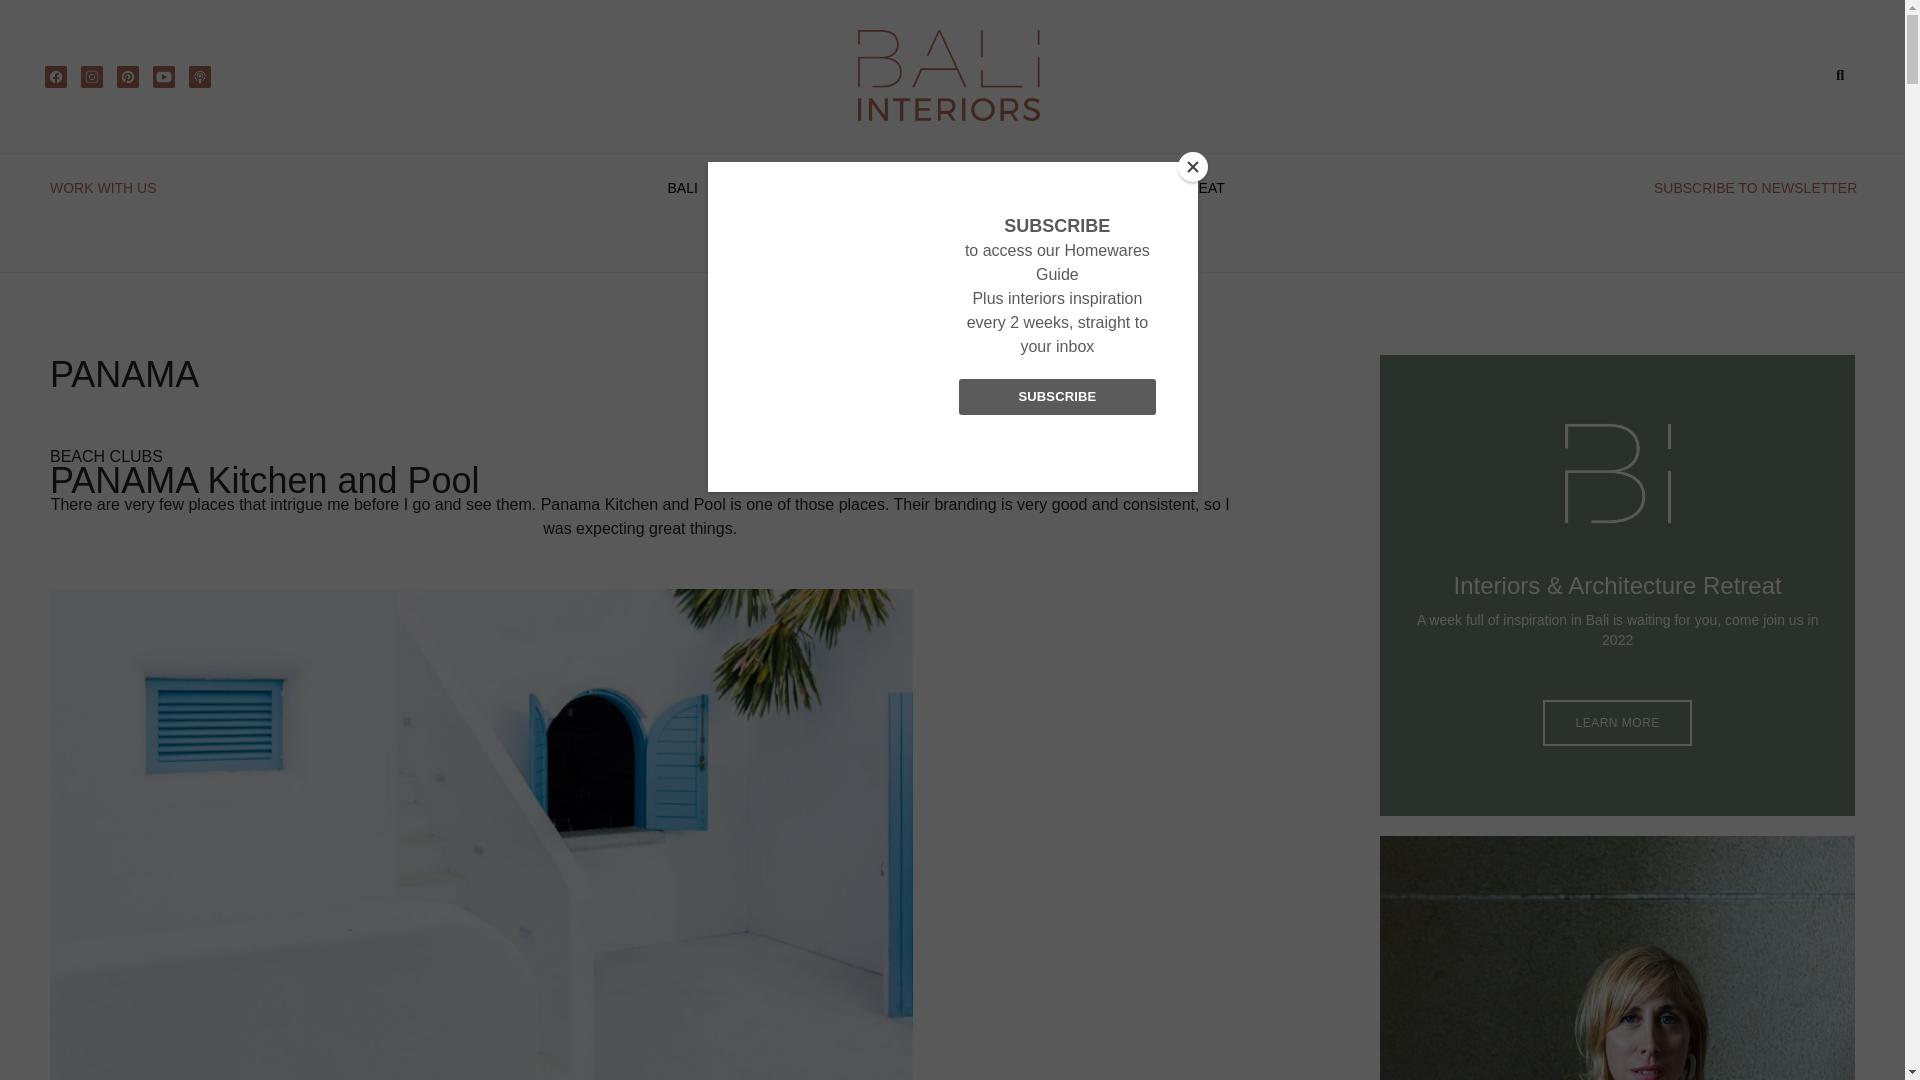 This screenshot has height=1080, width=1920. Describe the element at coordinates (690, 188) in the screenshot. I see `BALI` at that location.